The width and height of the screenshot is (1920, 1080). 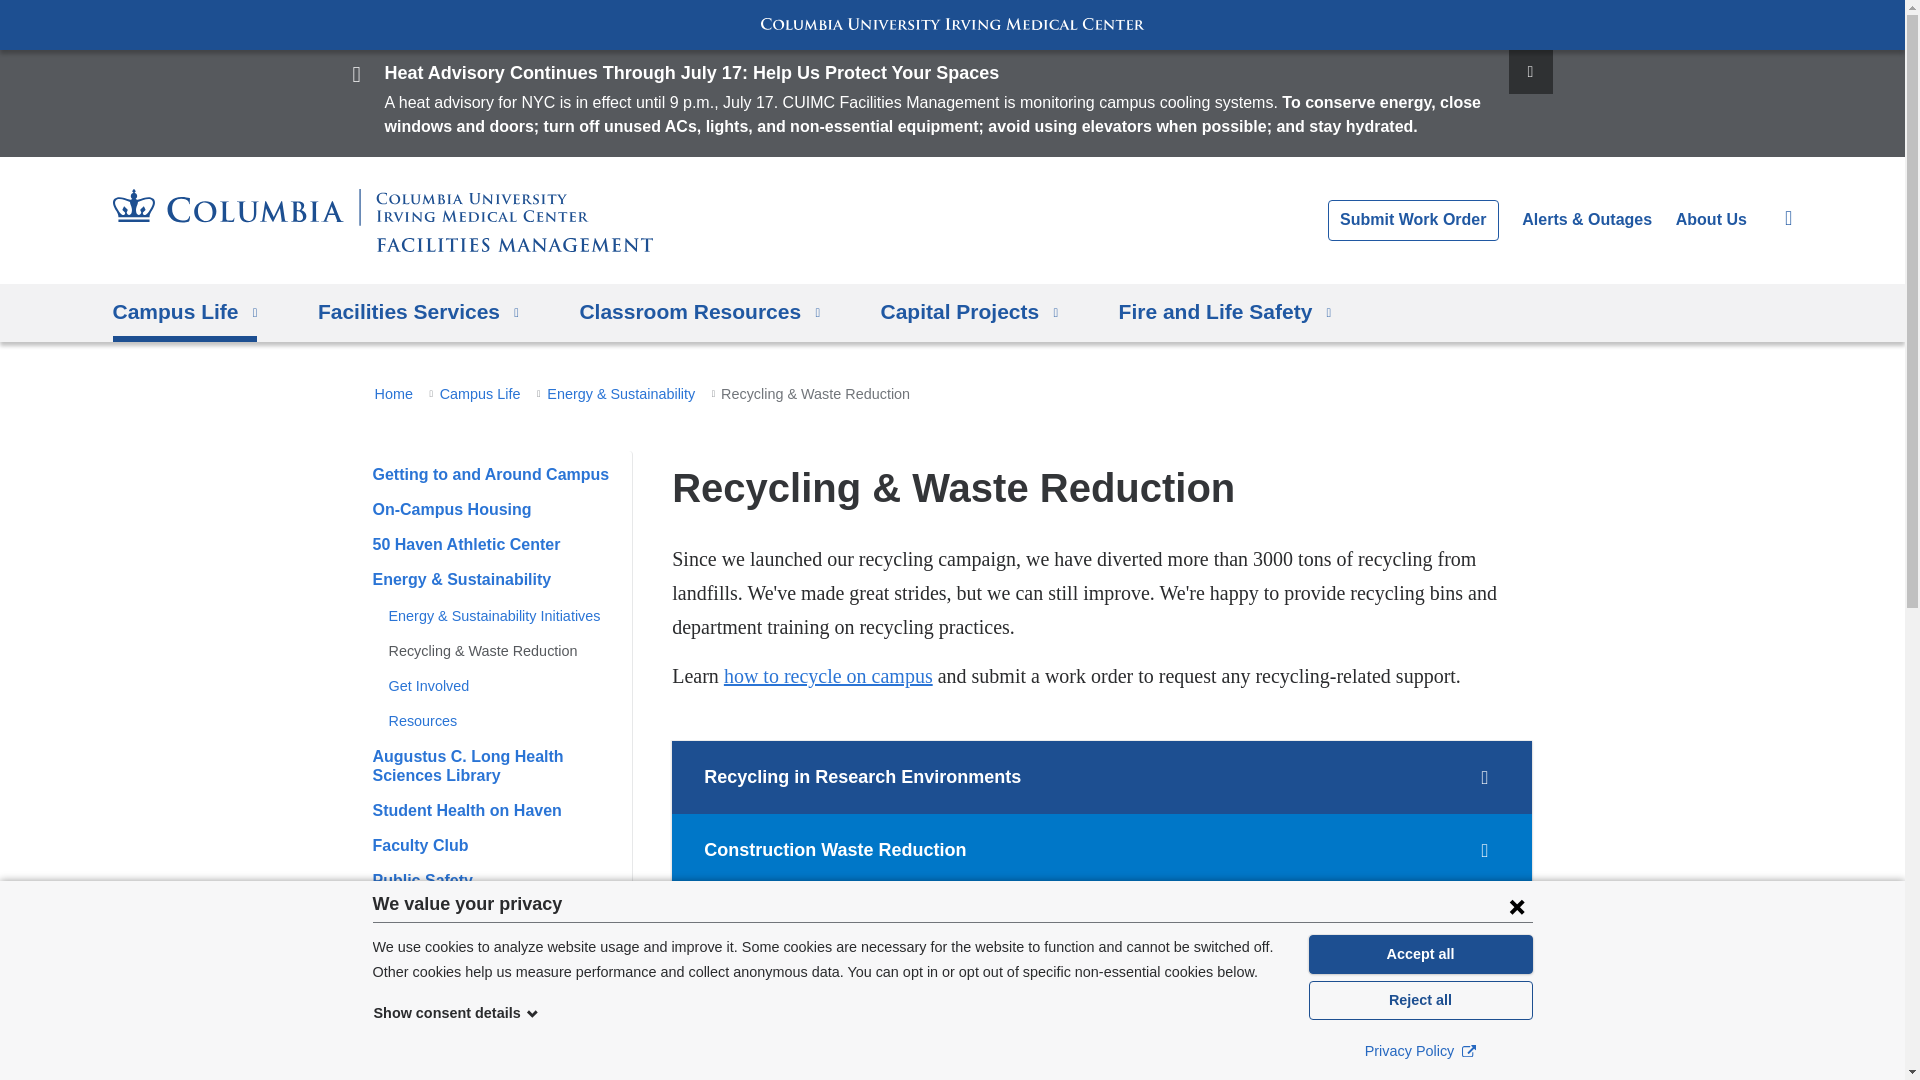 What do you see at coordinates (184, 312) in the screenshot?
I see `Campus Life` at bounding box center [184, 312].